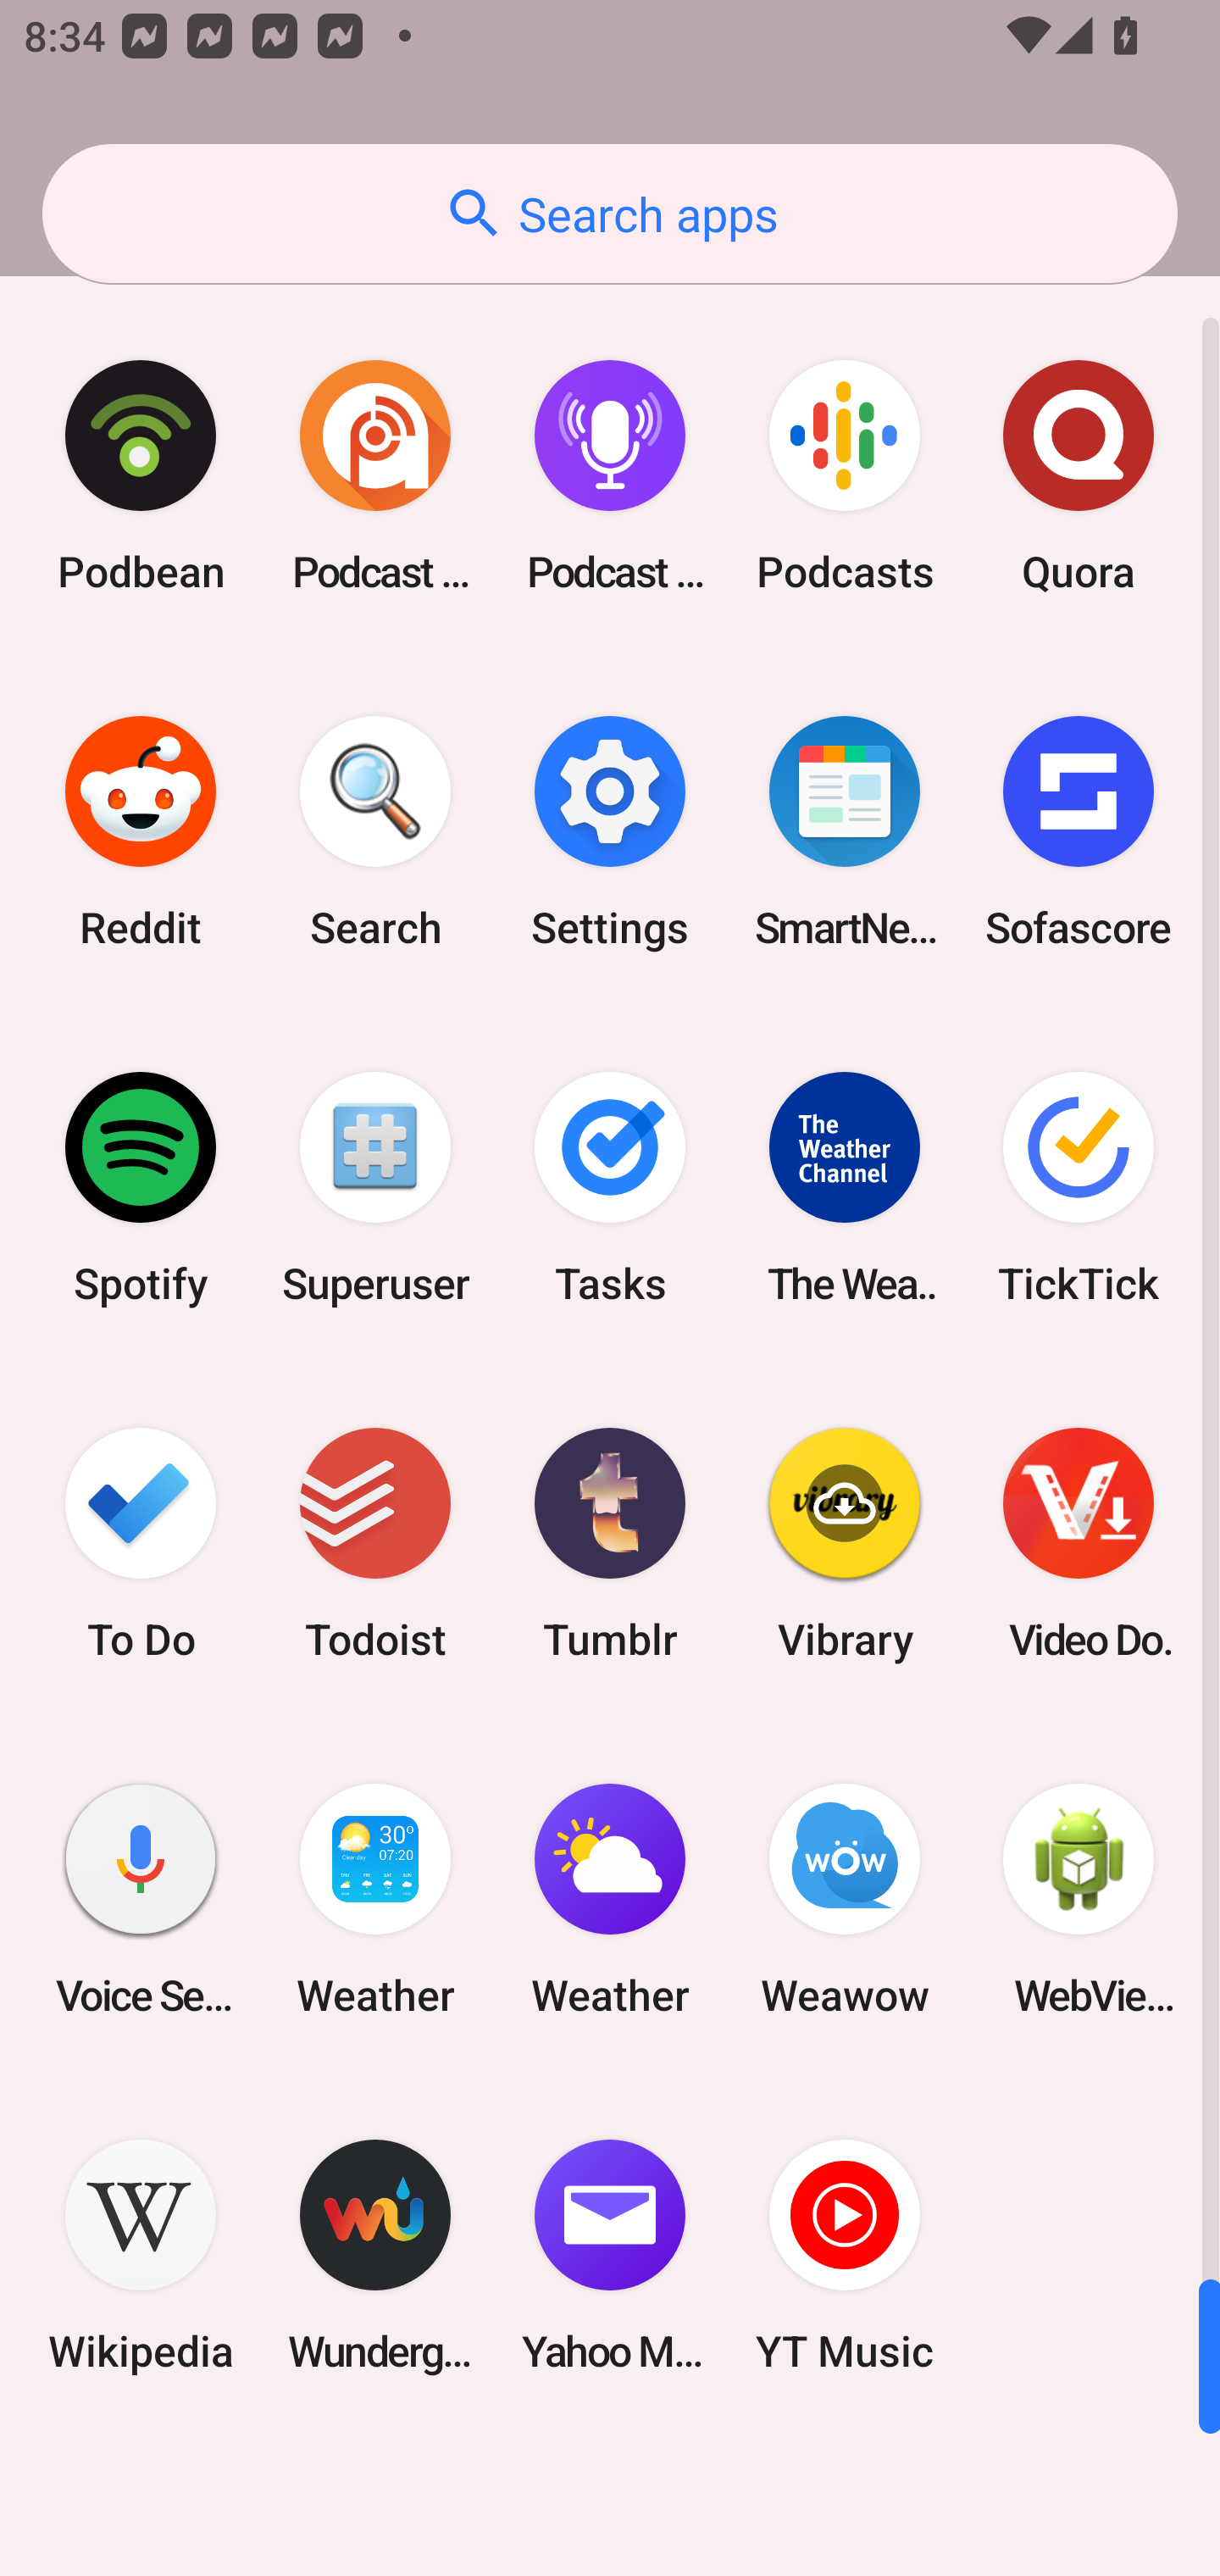  Describe the element at coordinates (844, 2256) in the screenshot. I see `YT Music` at that location.